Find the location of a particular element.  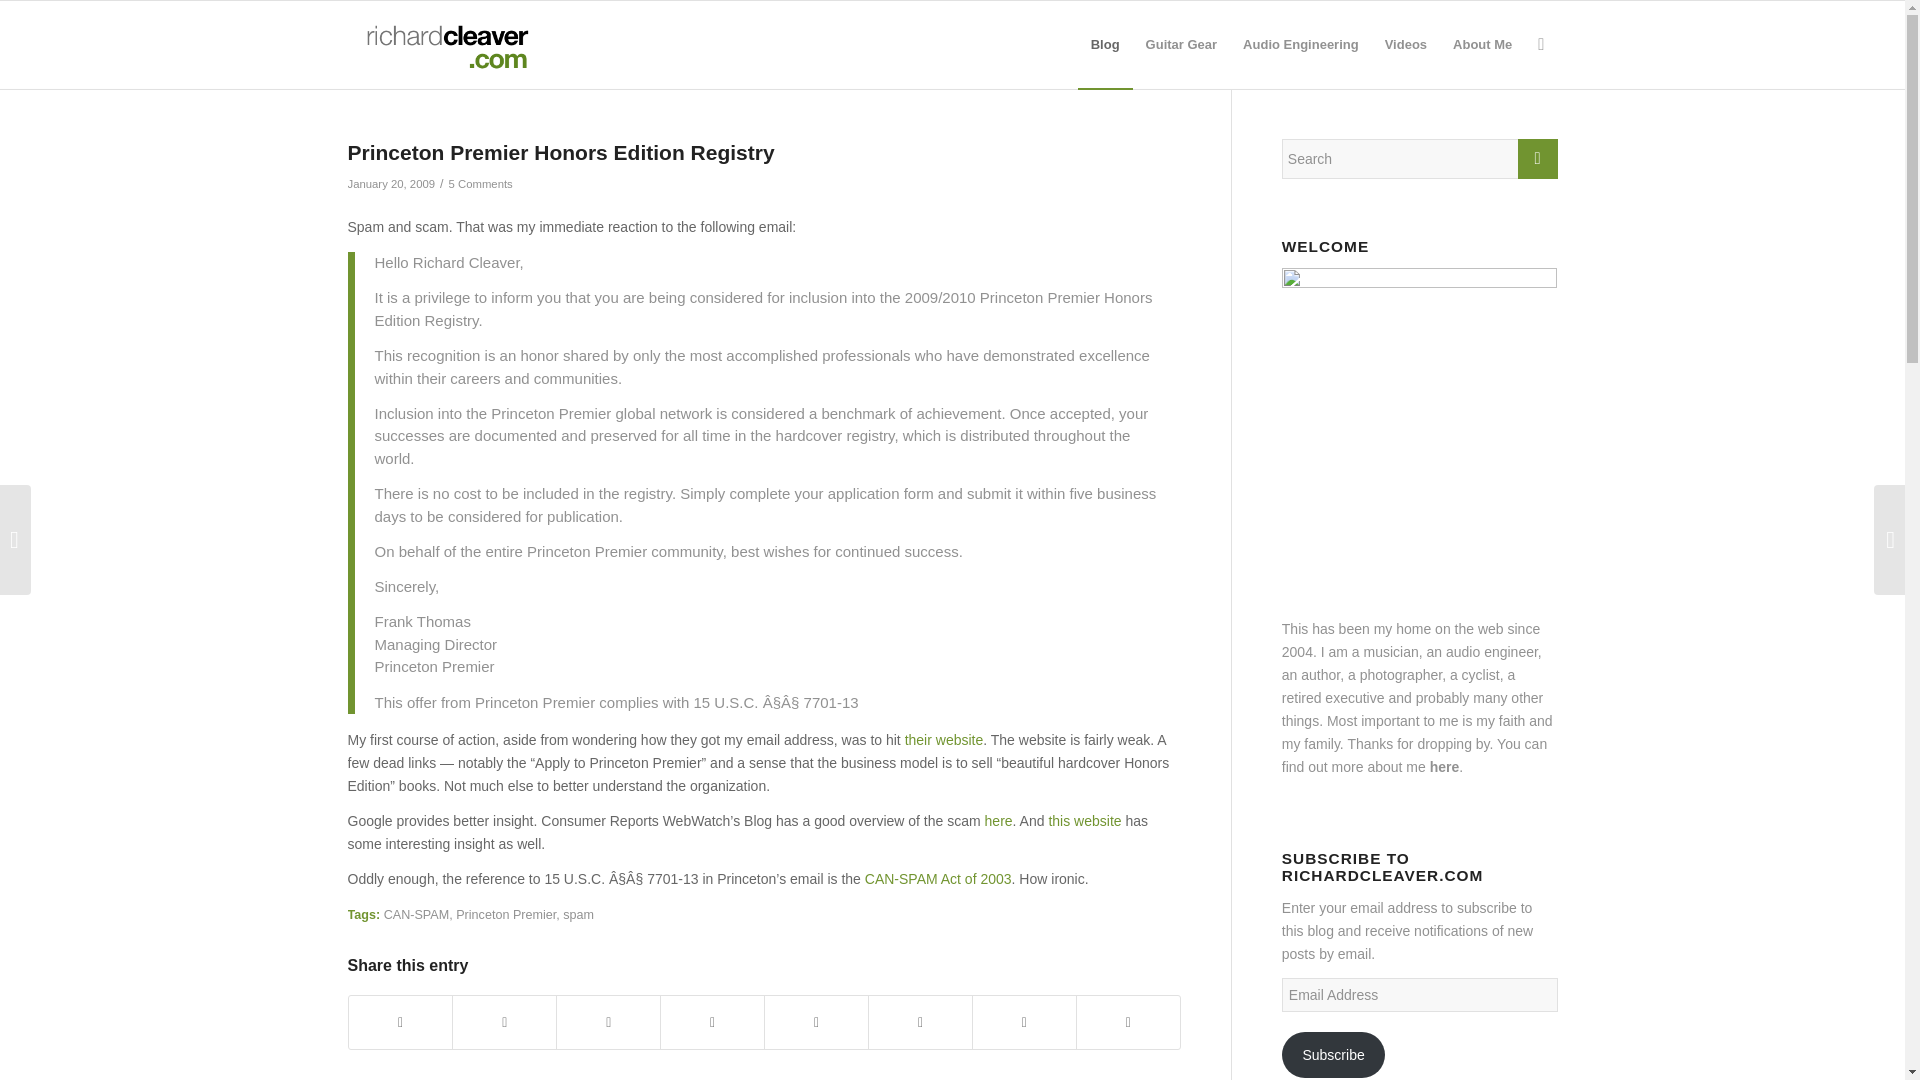

here is located at coordinates (998, 821).